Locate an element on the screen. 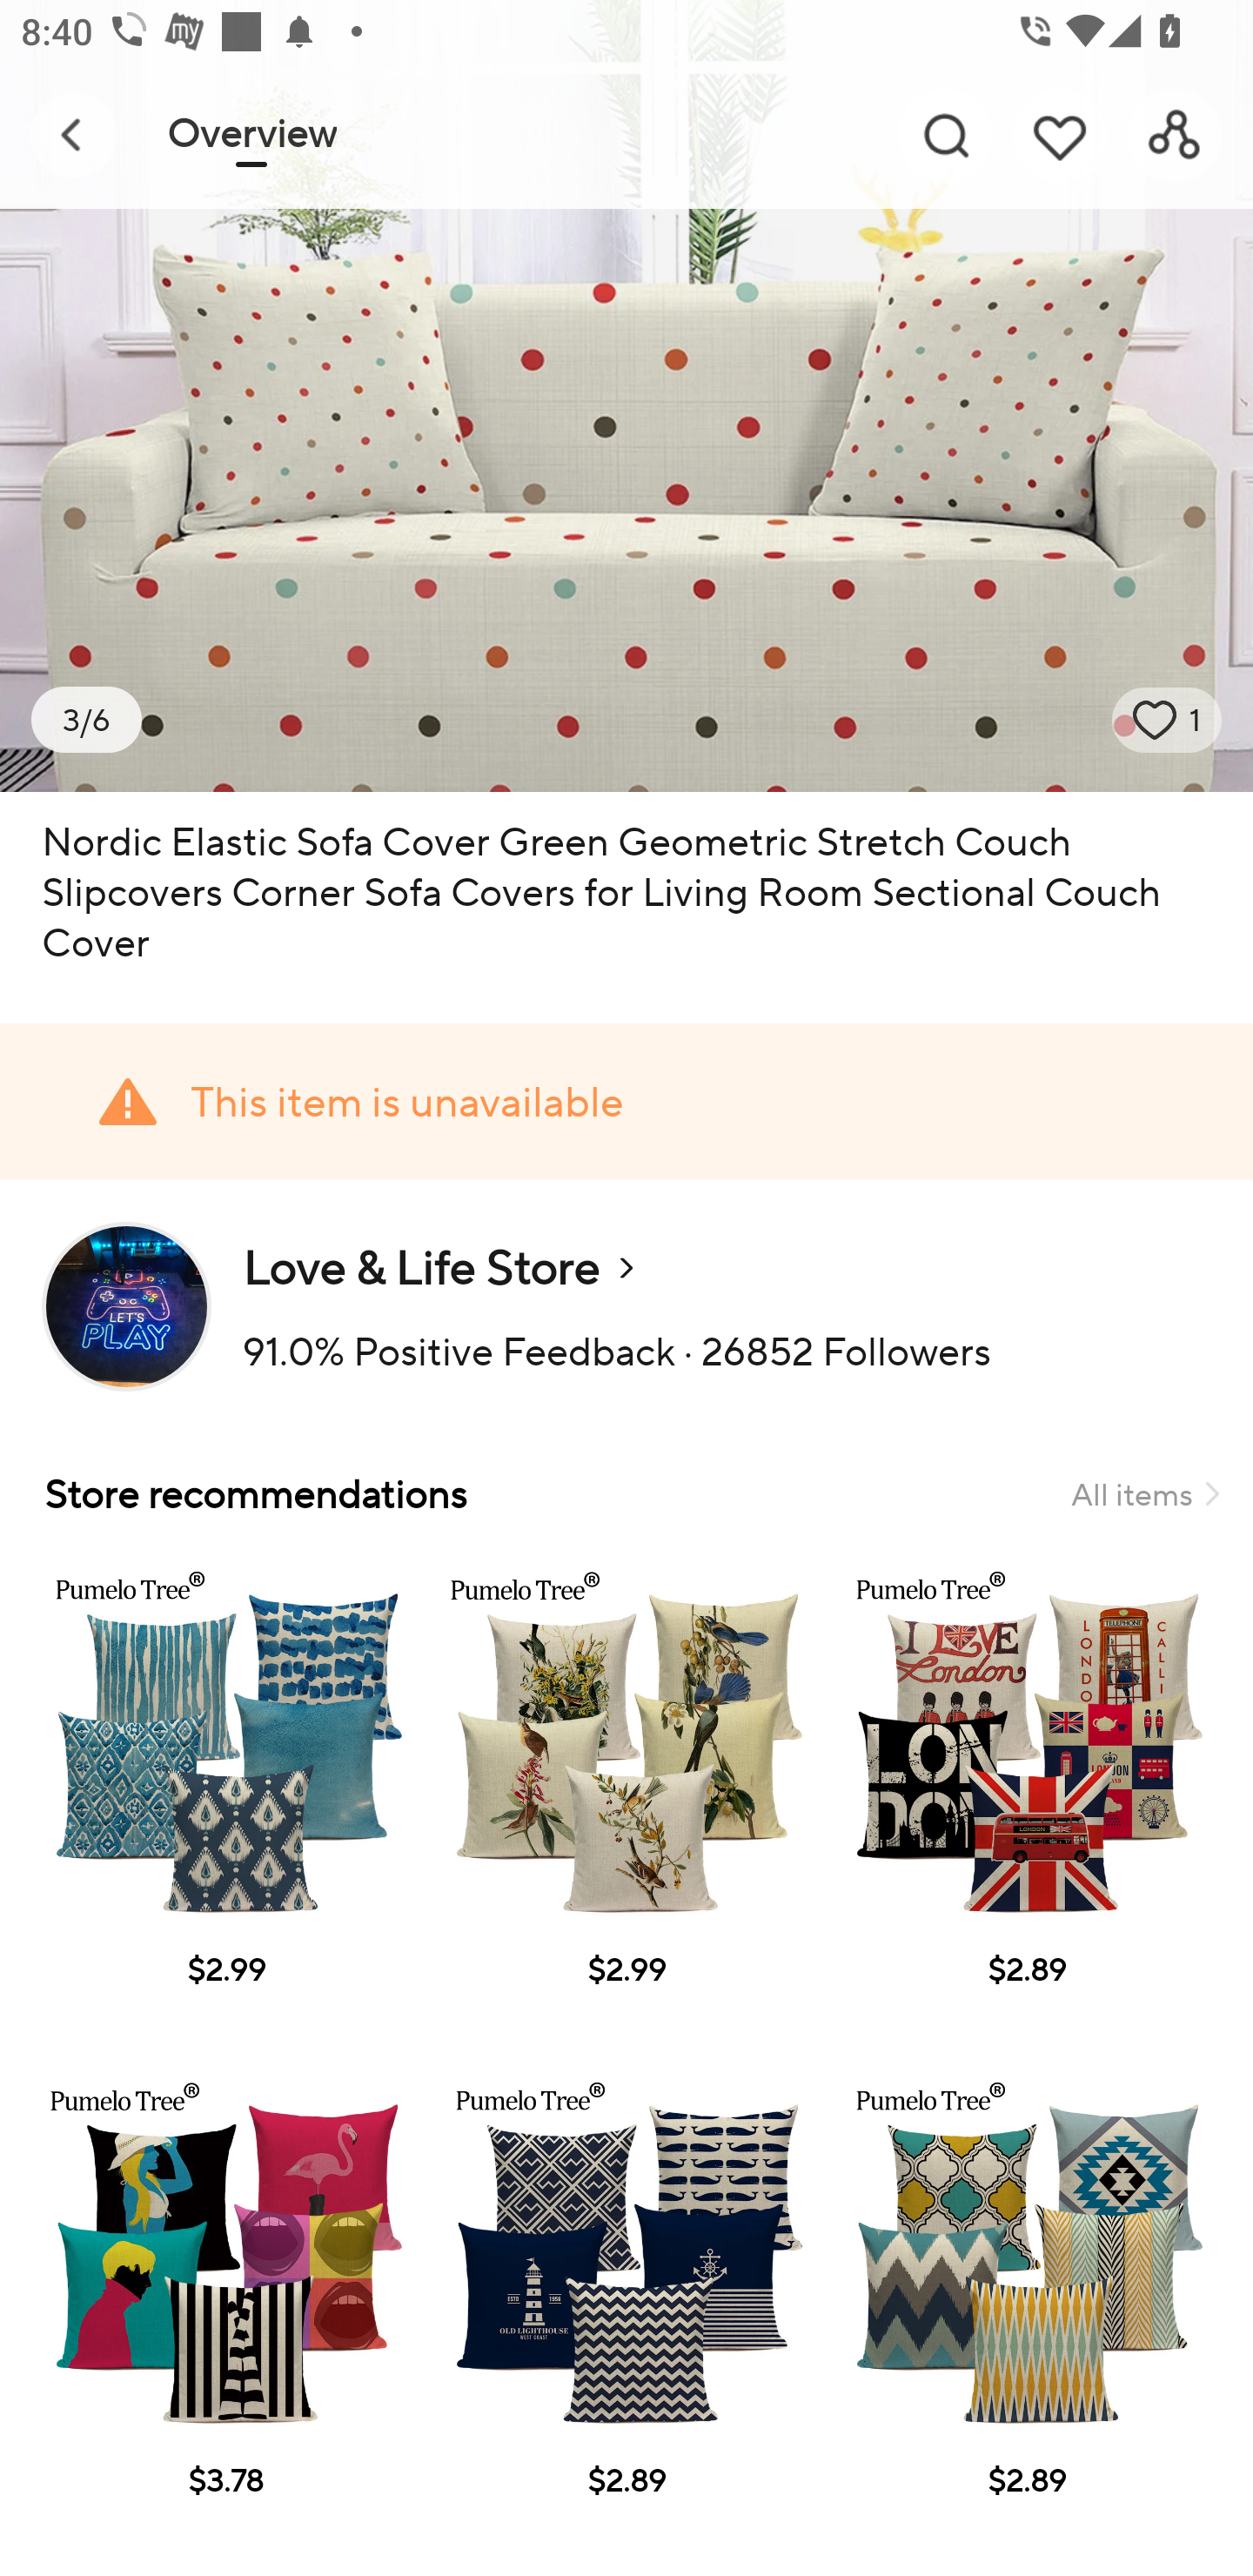 Image resolution: width=1253 pixels, height=2576 pixels. $2.99 is located at coordinates (626, 1801).